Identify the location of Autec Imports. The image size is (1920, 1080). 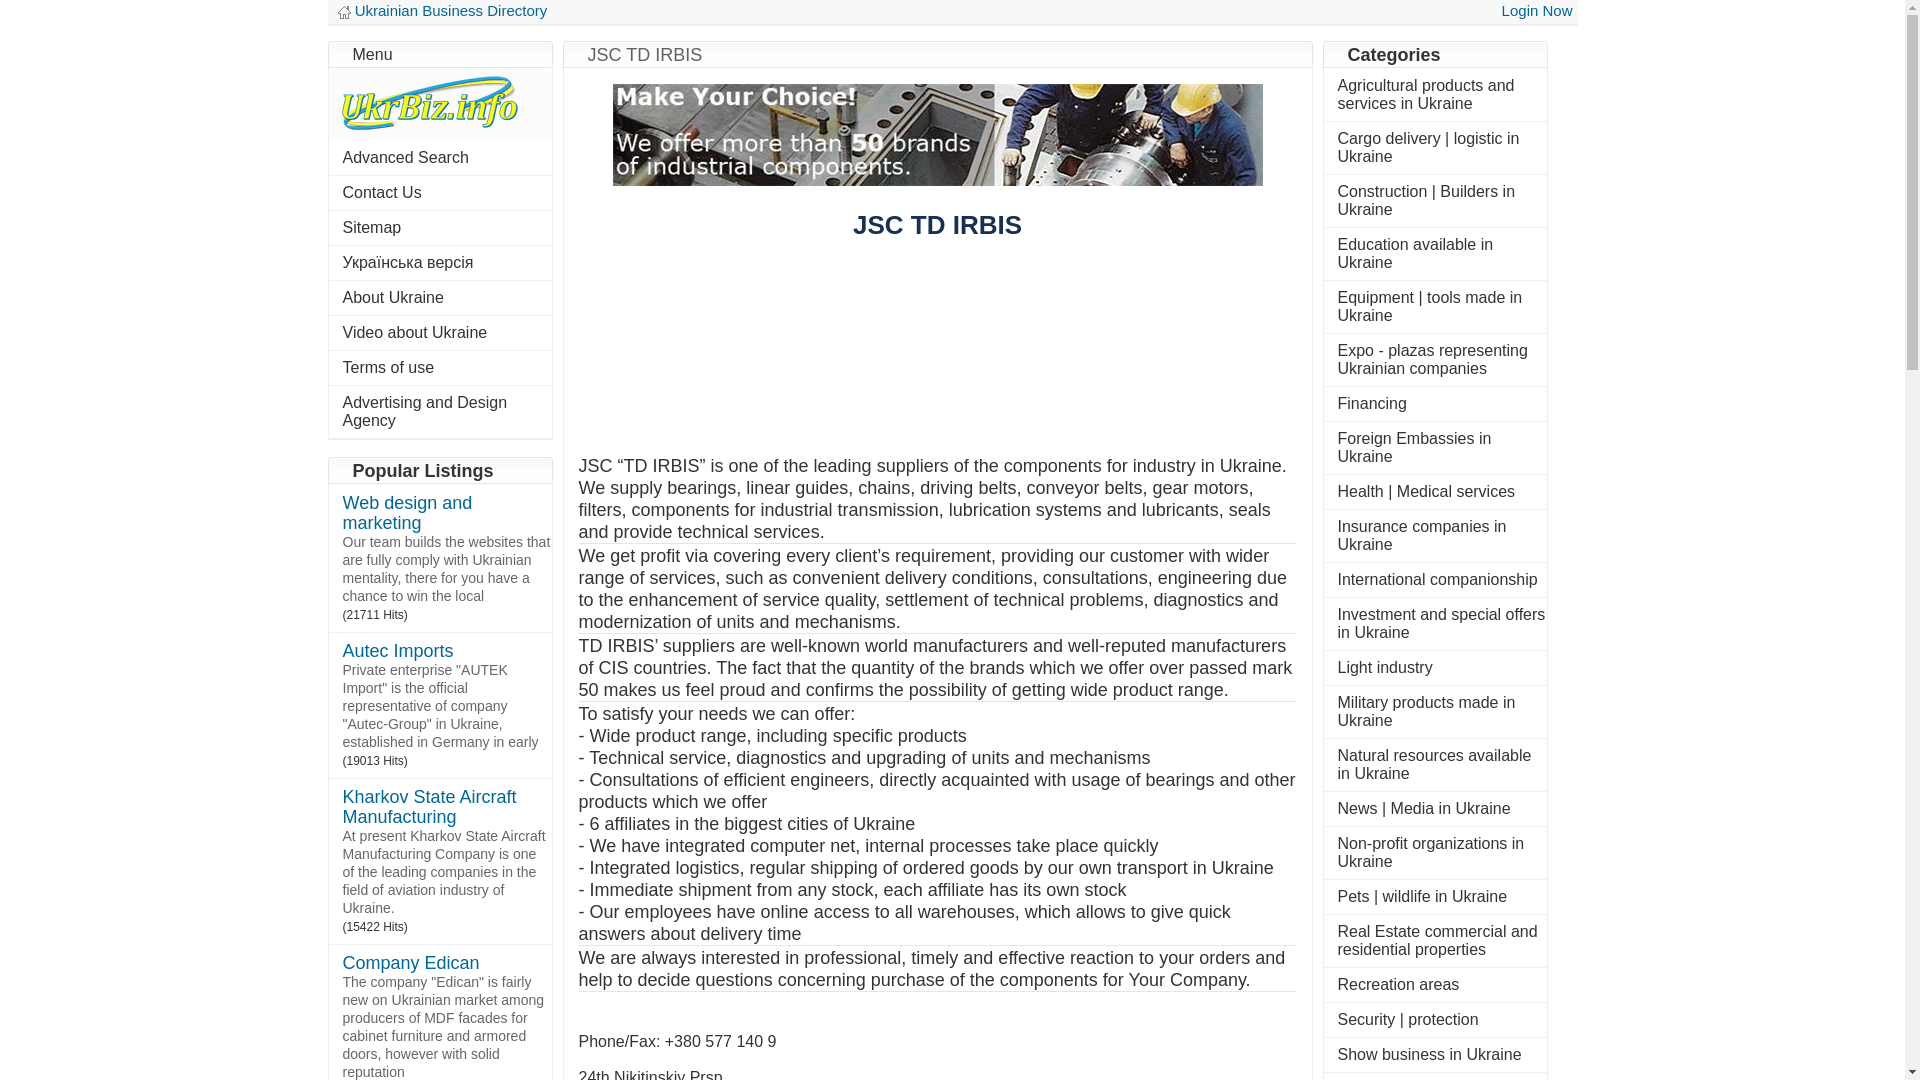
(397, 650).